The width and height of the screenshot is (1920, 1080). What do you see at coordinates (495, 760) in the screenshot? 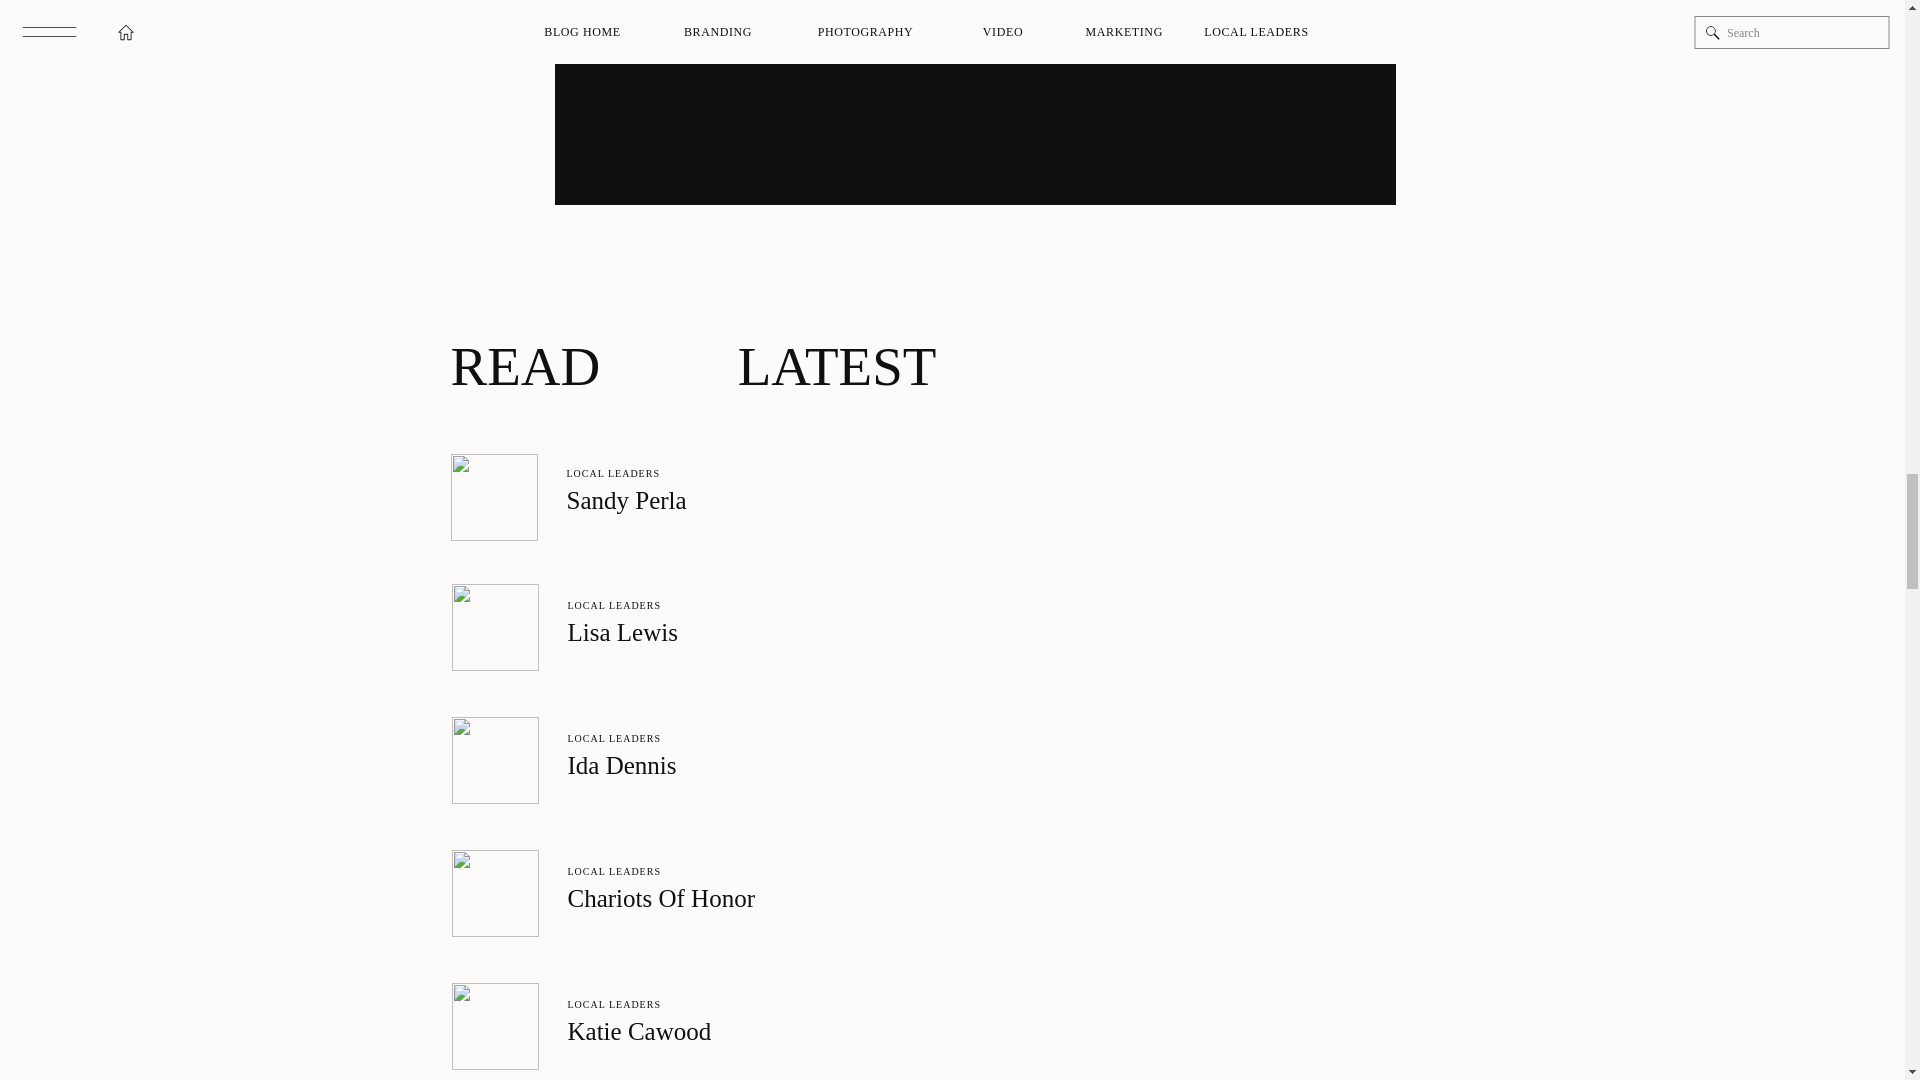
I see `Ida Dennis` at bounding box center [495, 760].